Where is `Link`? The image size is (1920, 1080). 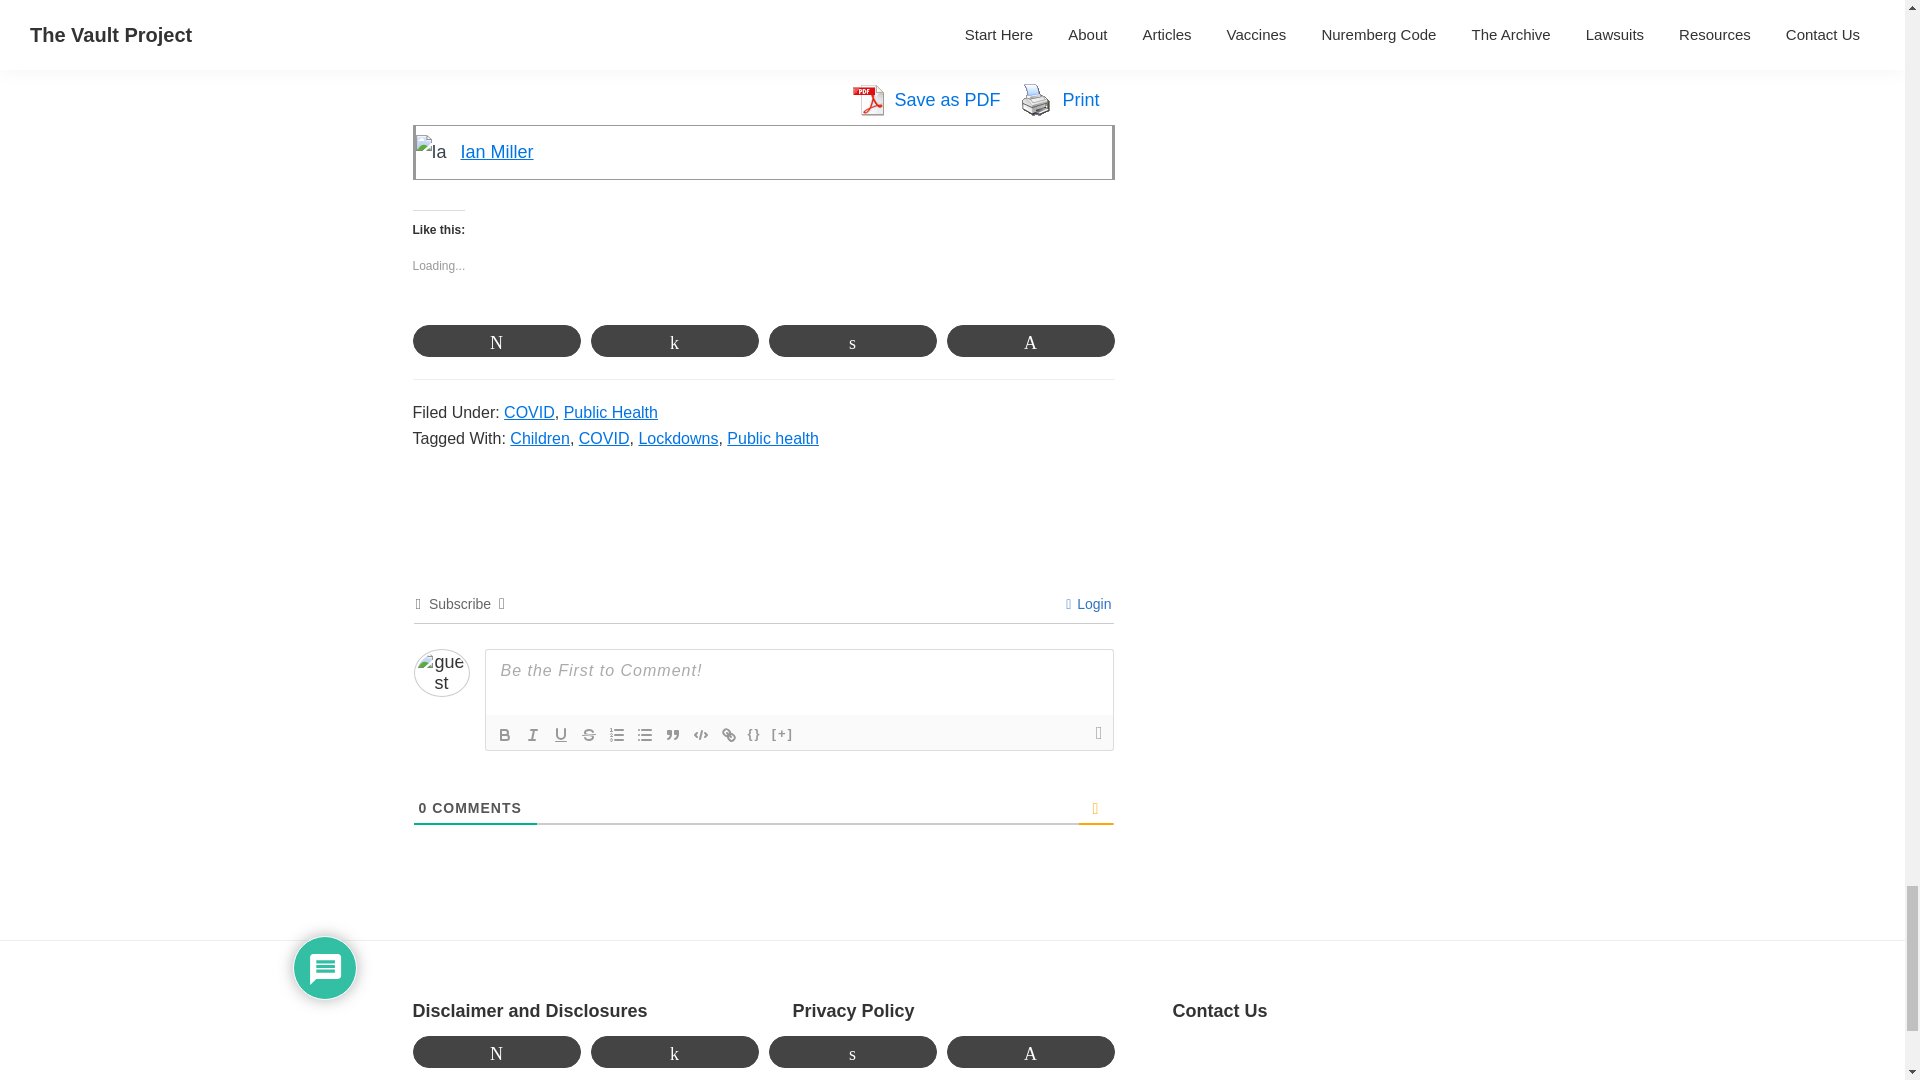 Link is located at coordinates (728, 734).